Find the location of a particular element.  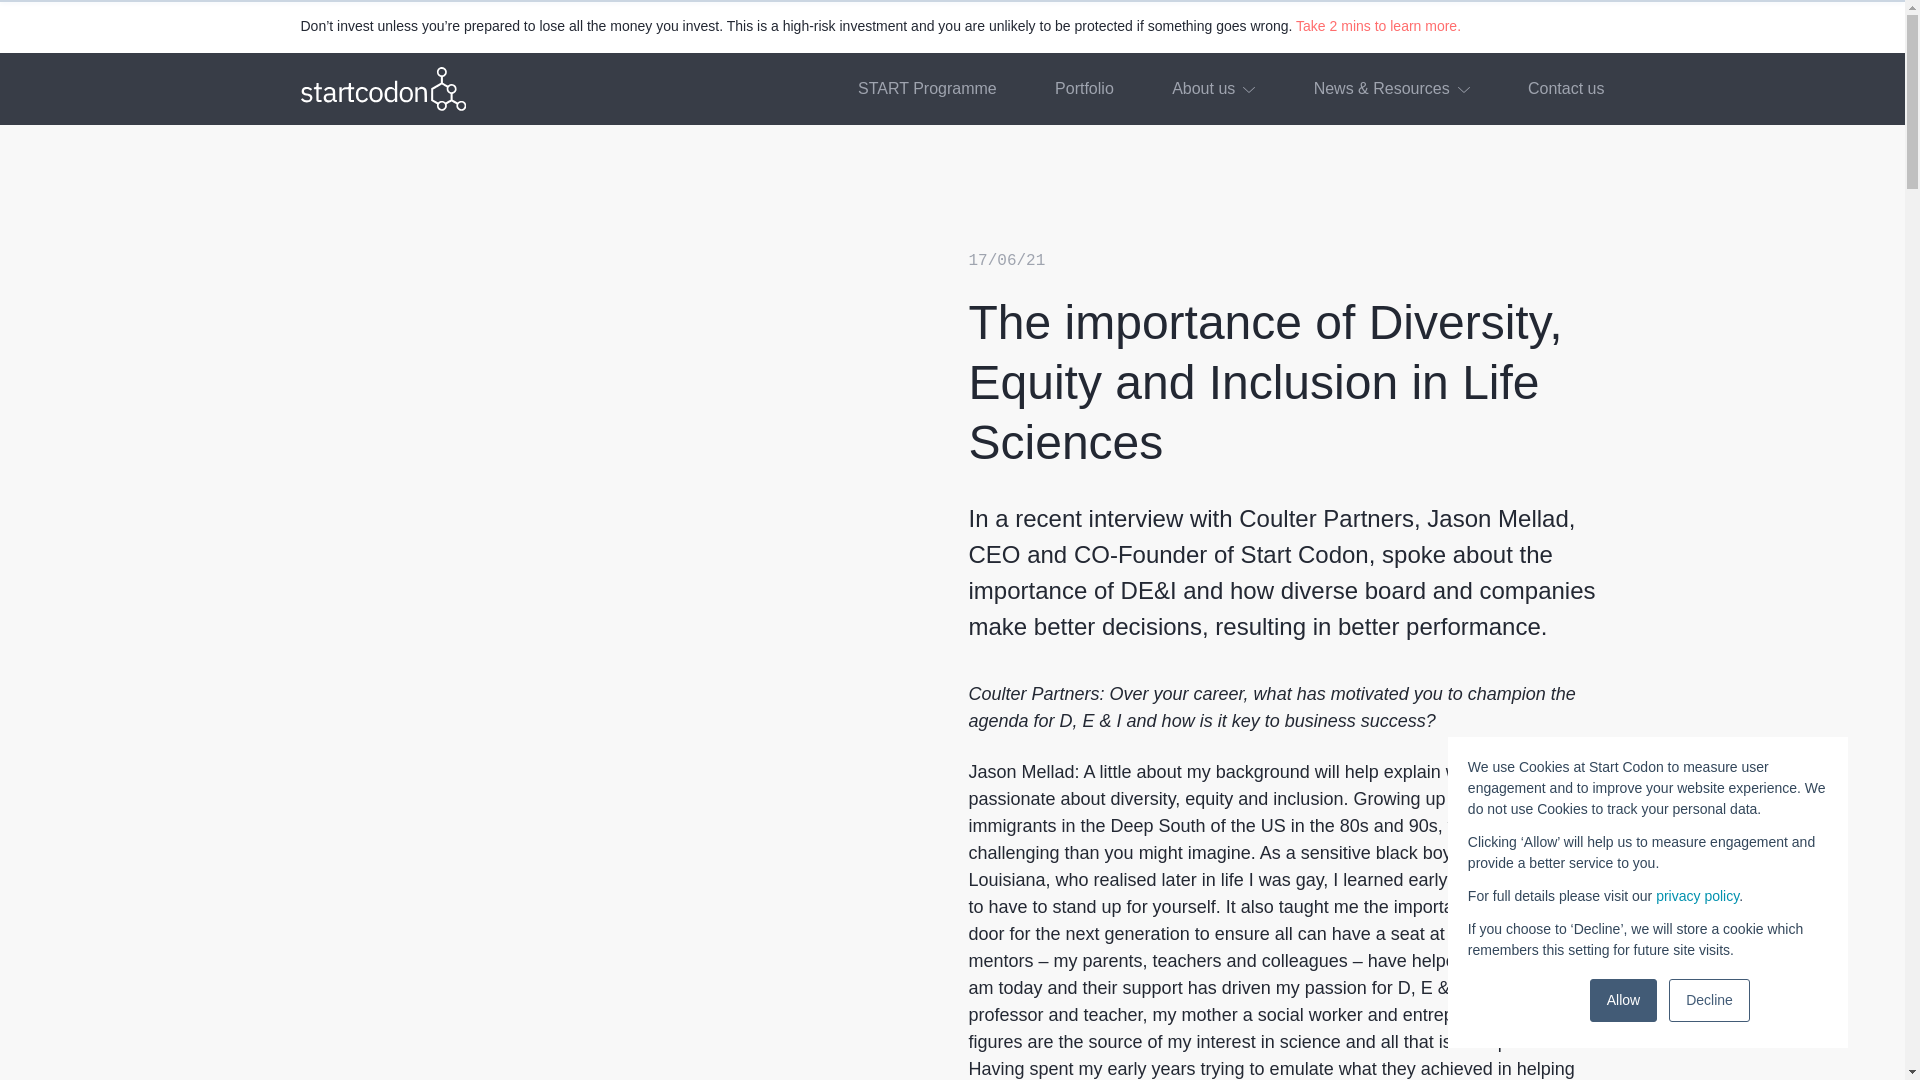

Take 2 mins to learn more. is located at coordinates (1378, 26).